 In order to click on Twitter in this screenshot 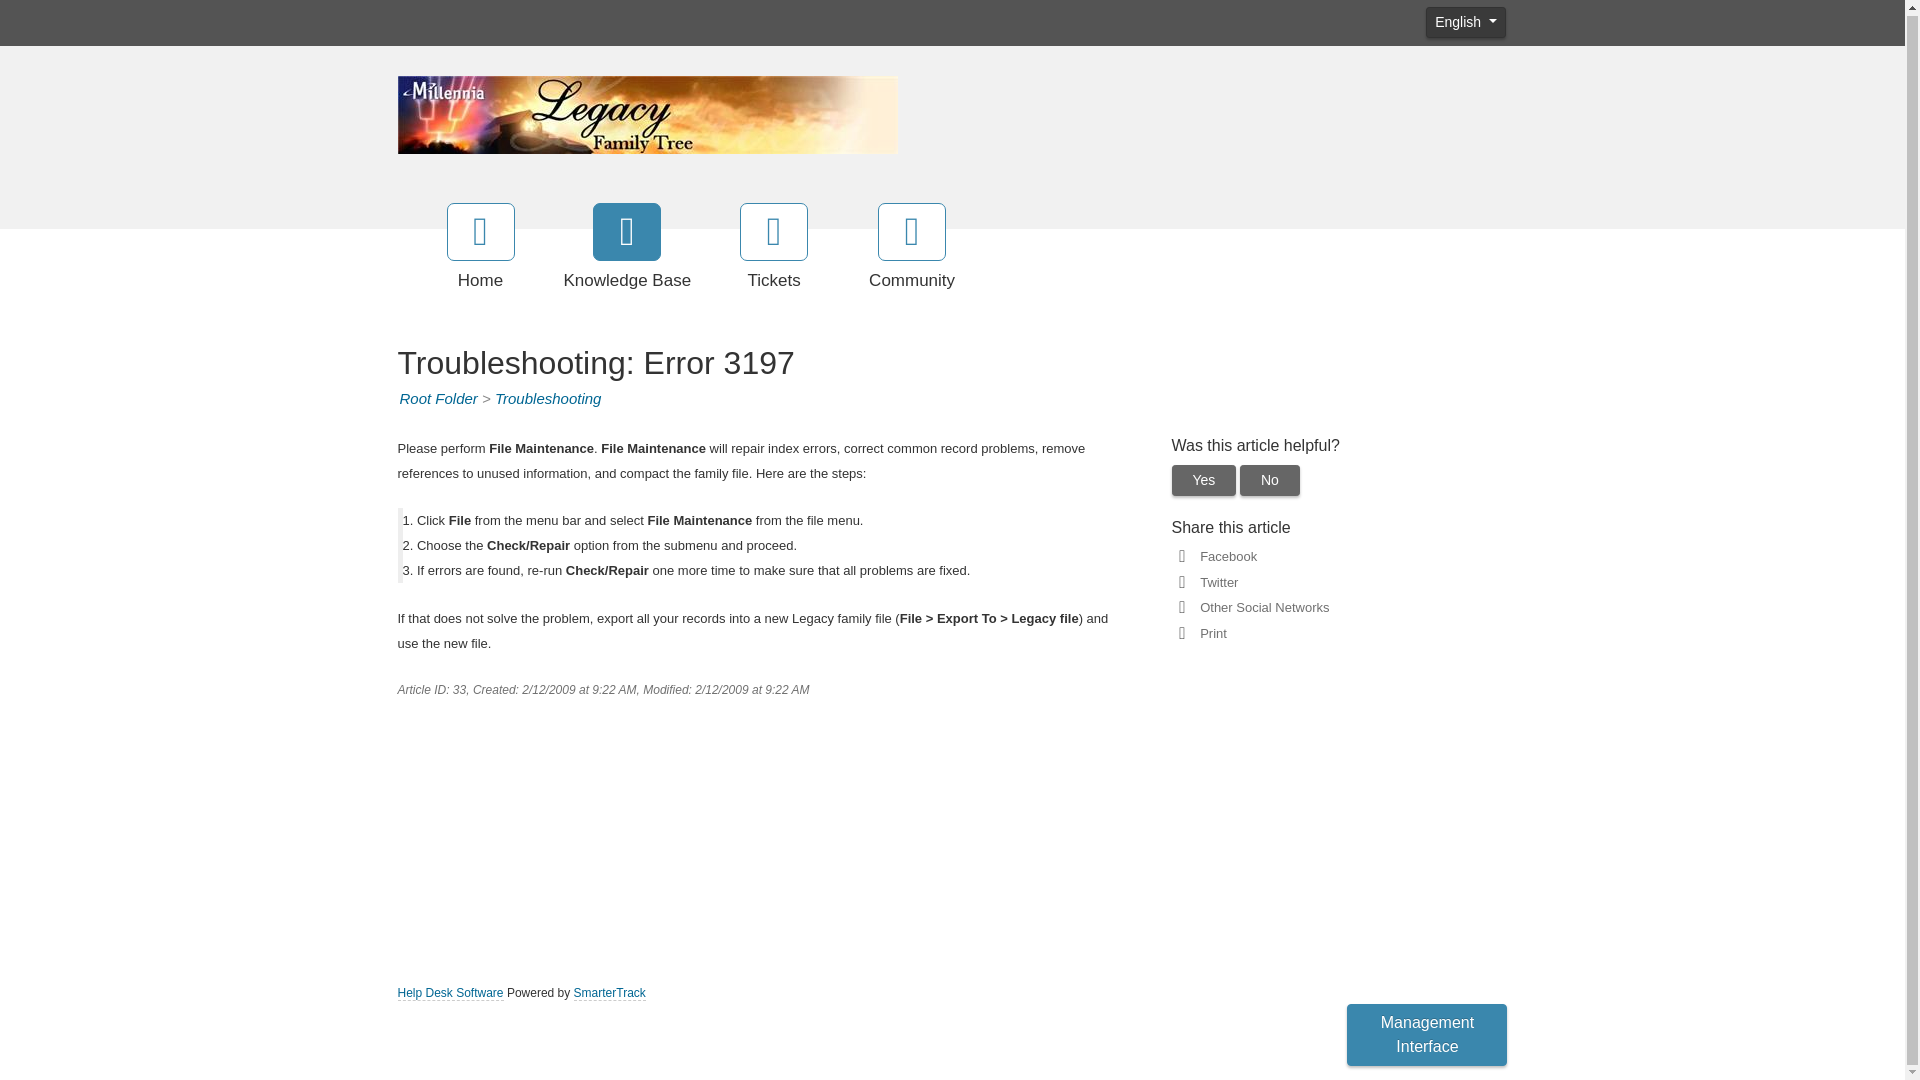, I will do `click(1215, 582)`.